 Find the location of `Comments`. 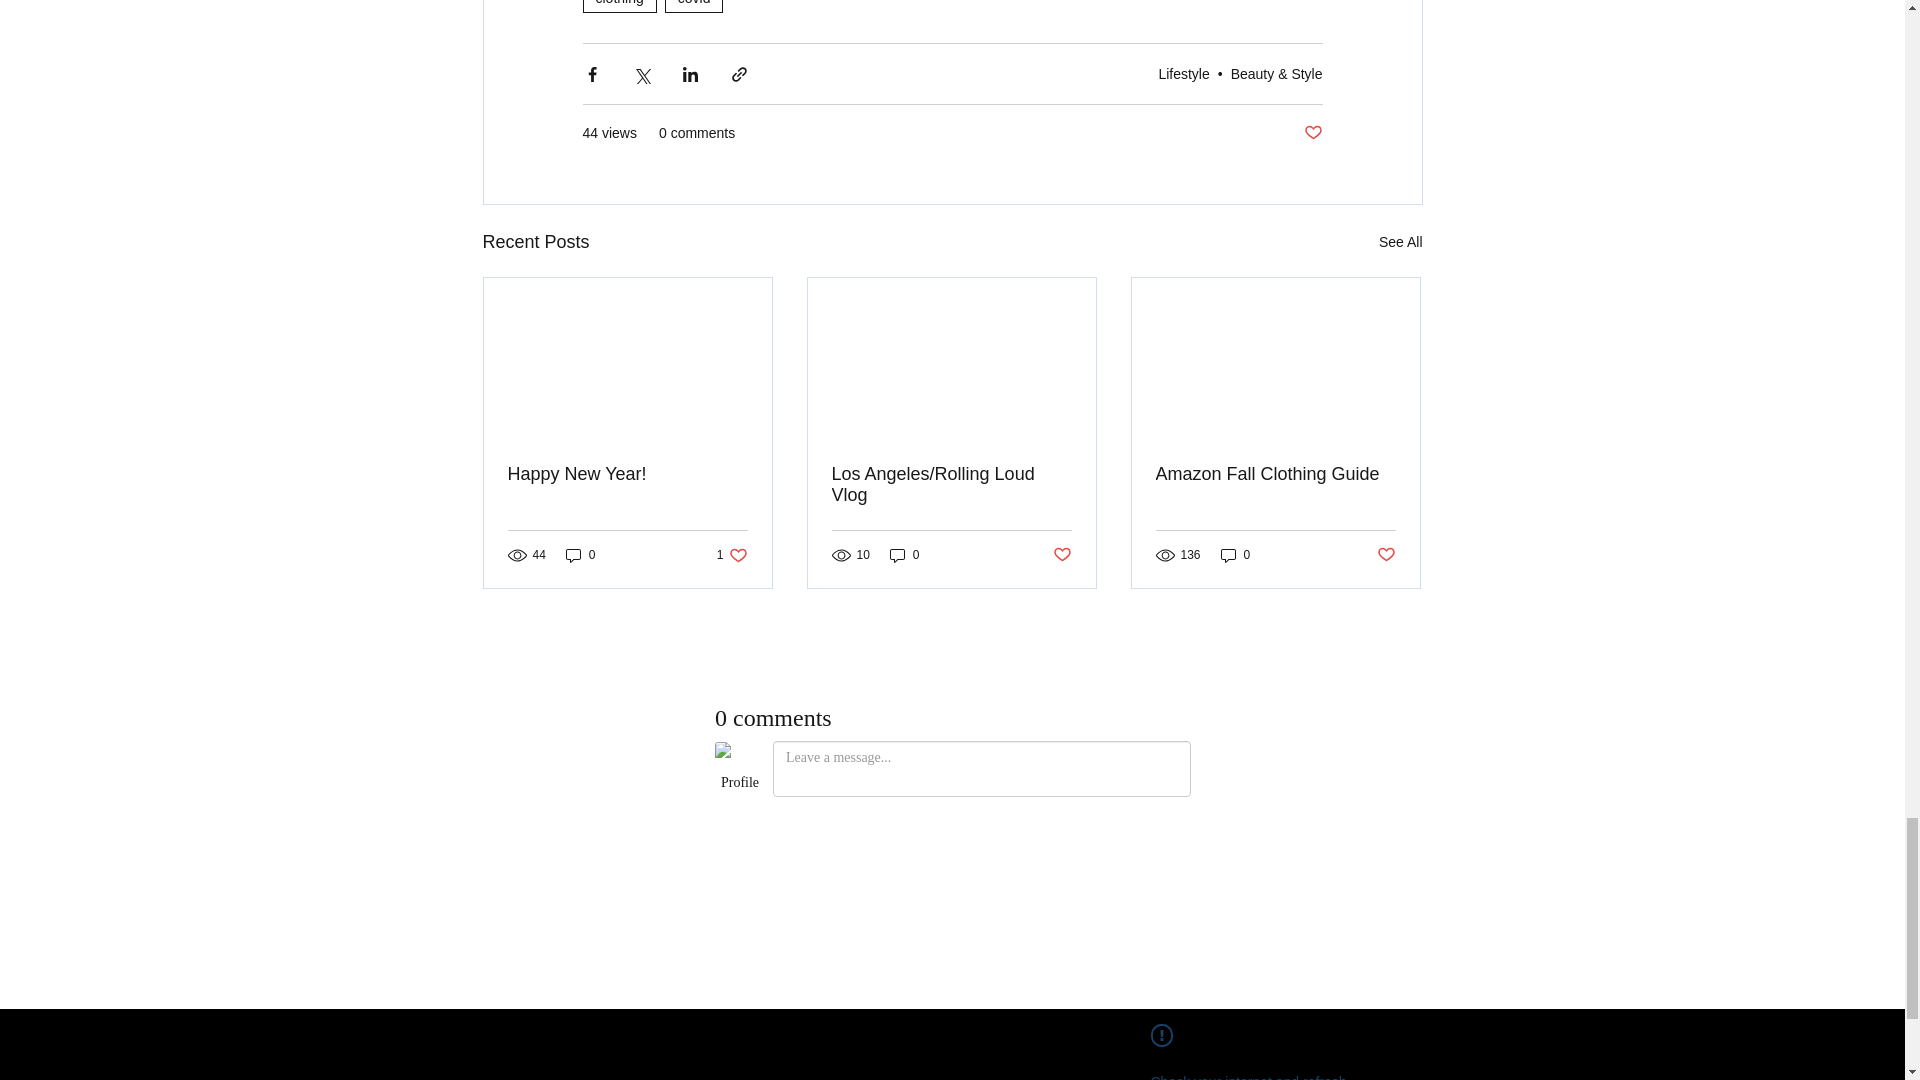

Comments is located at coordinates (952, 840).